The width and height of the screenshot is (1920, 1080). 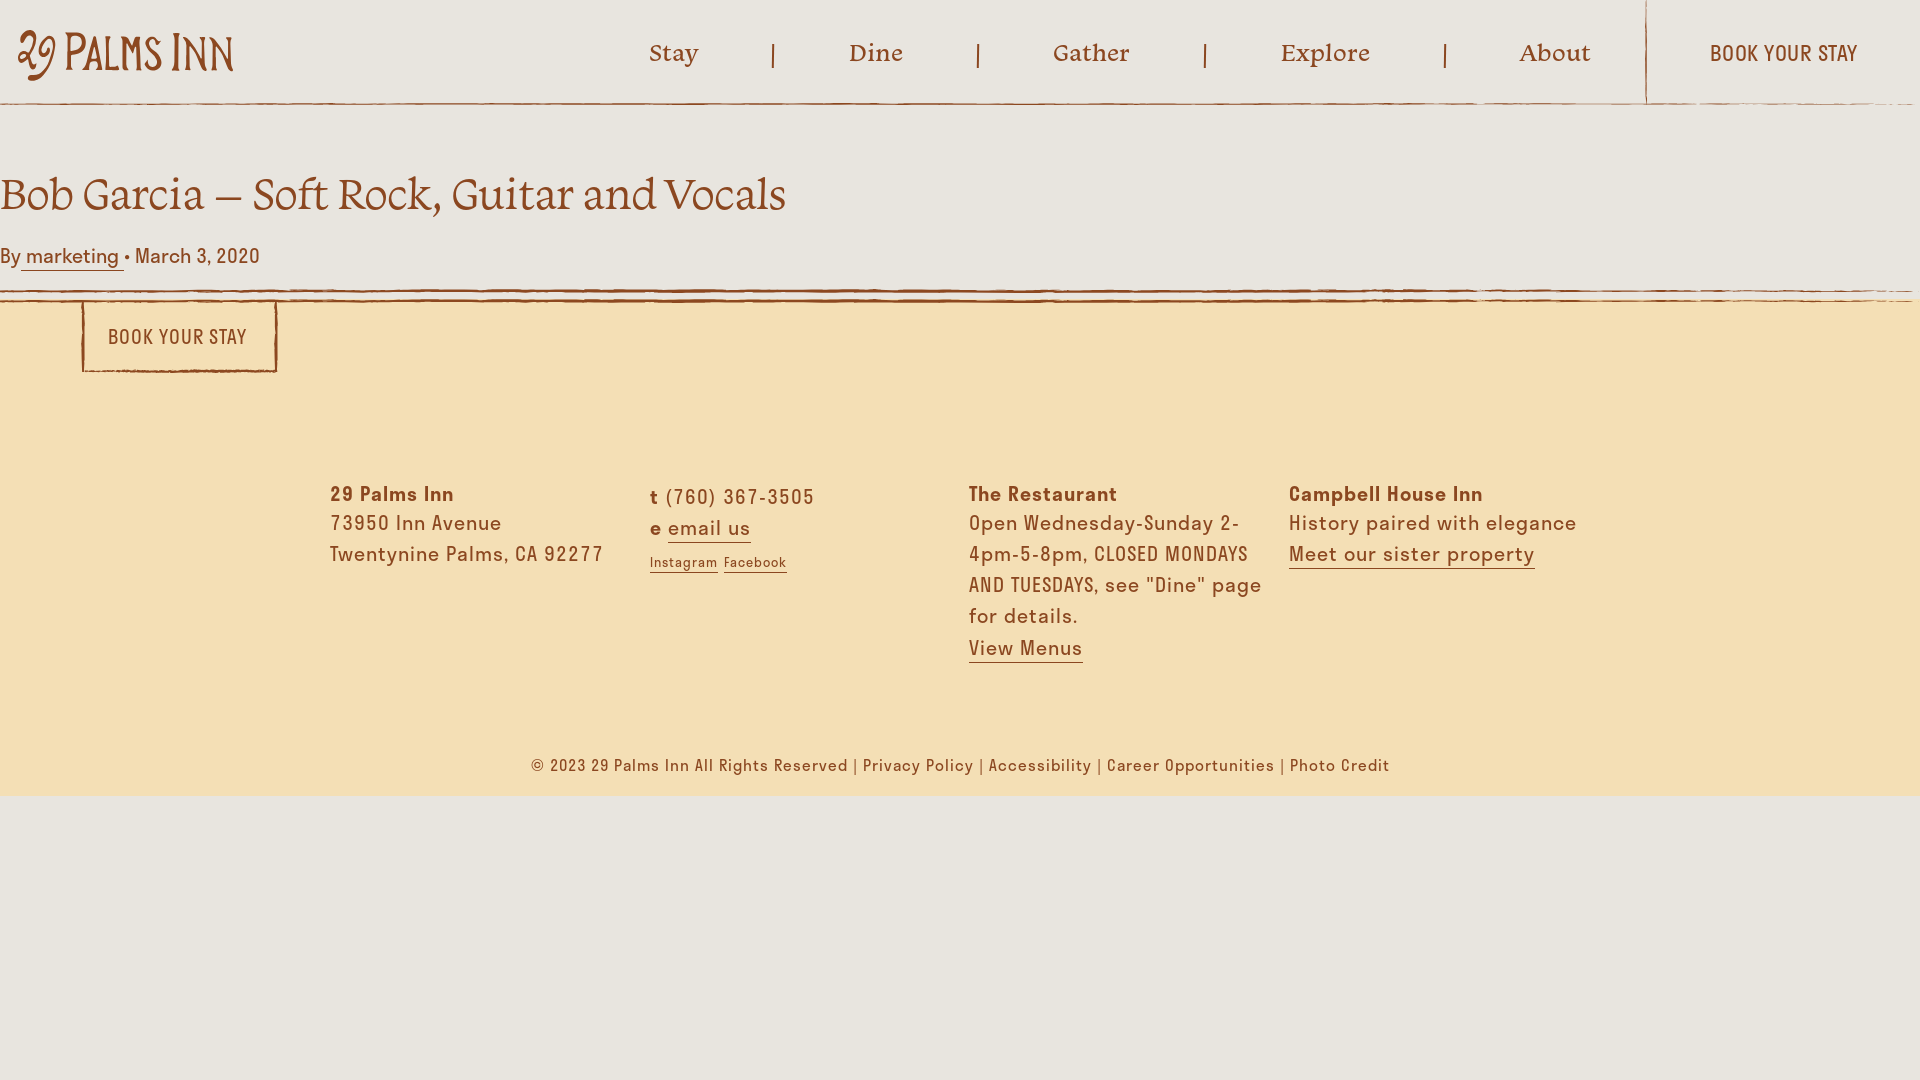 I want to click on Instagram, so click(x=684, y=562).